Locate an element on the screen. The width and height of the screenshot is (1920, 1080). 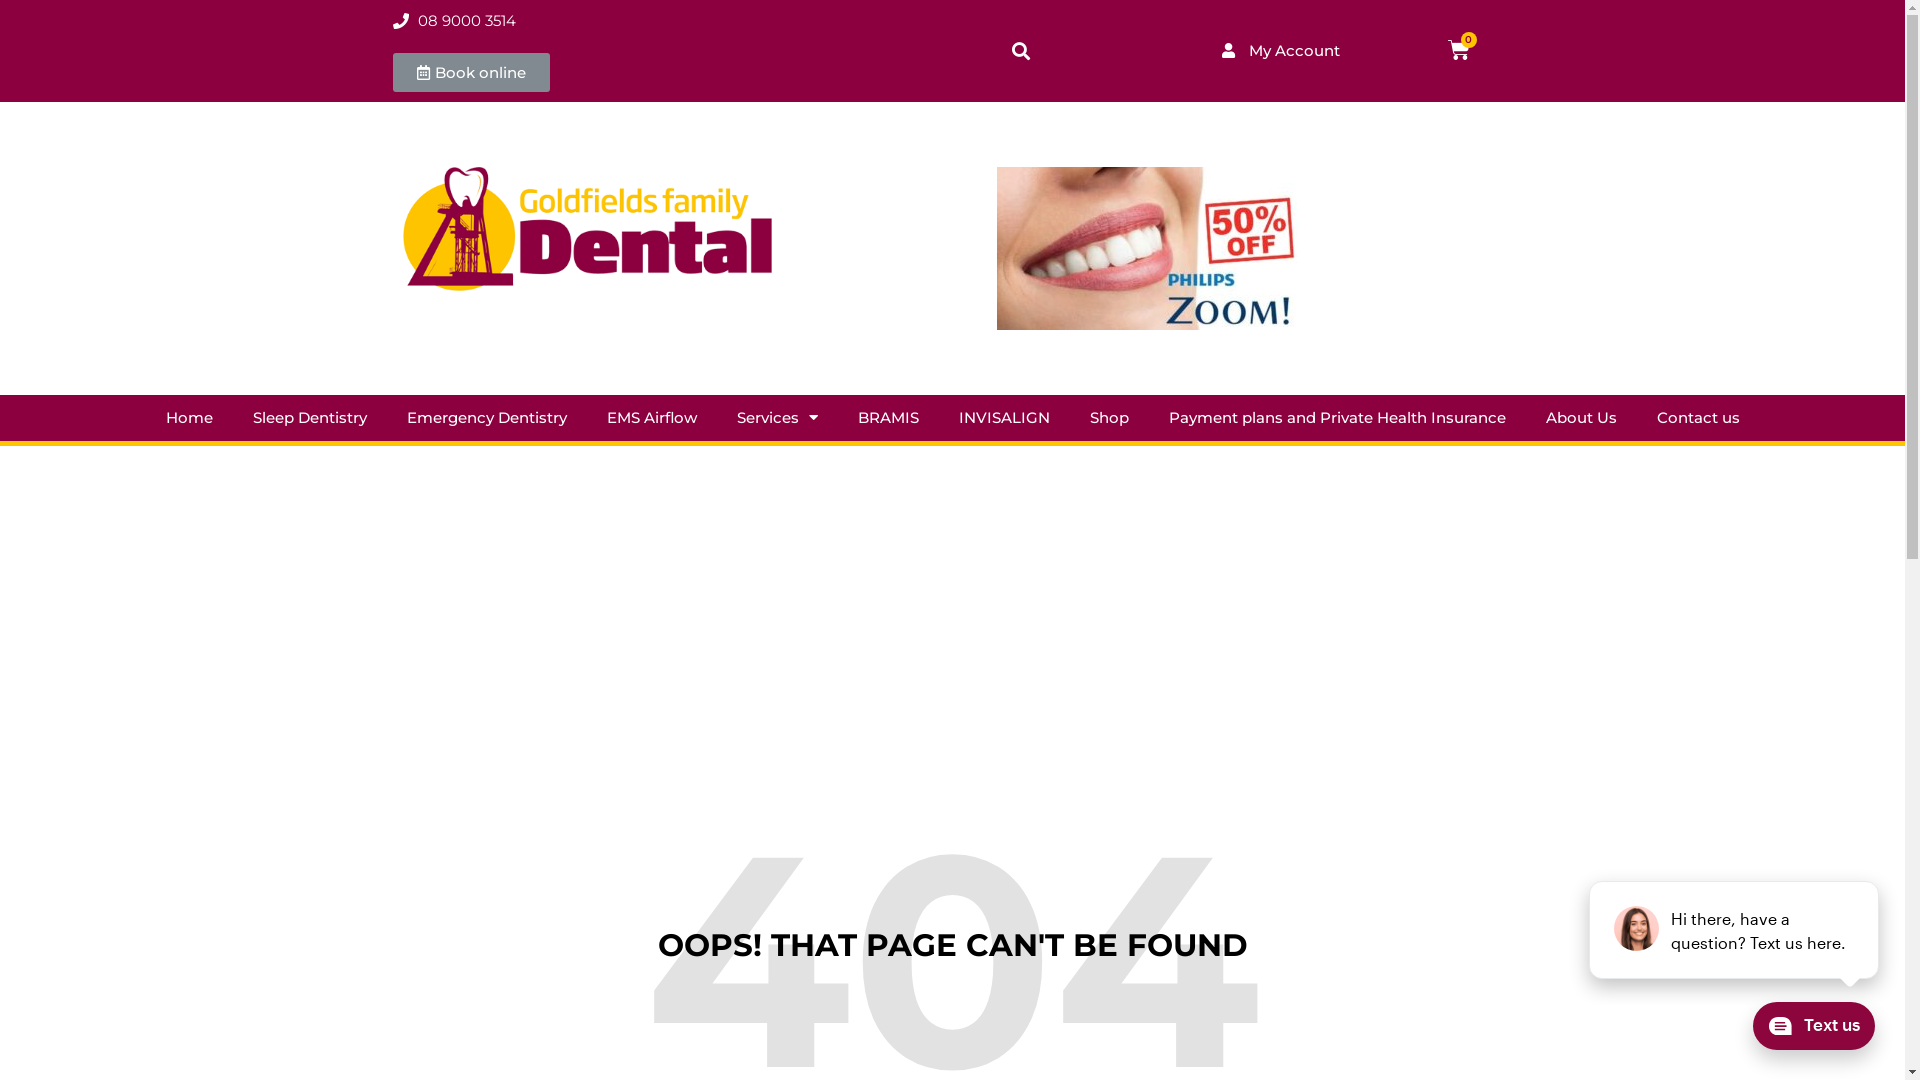
Sleep Dentistry is located at coordinates (309, 417).